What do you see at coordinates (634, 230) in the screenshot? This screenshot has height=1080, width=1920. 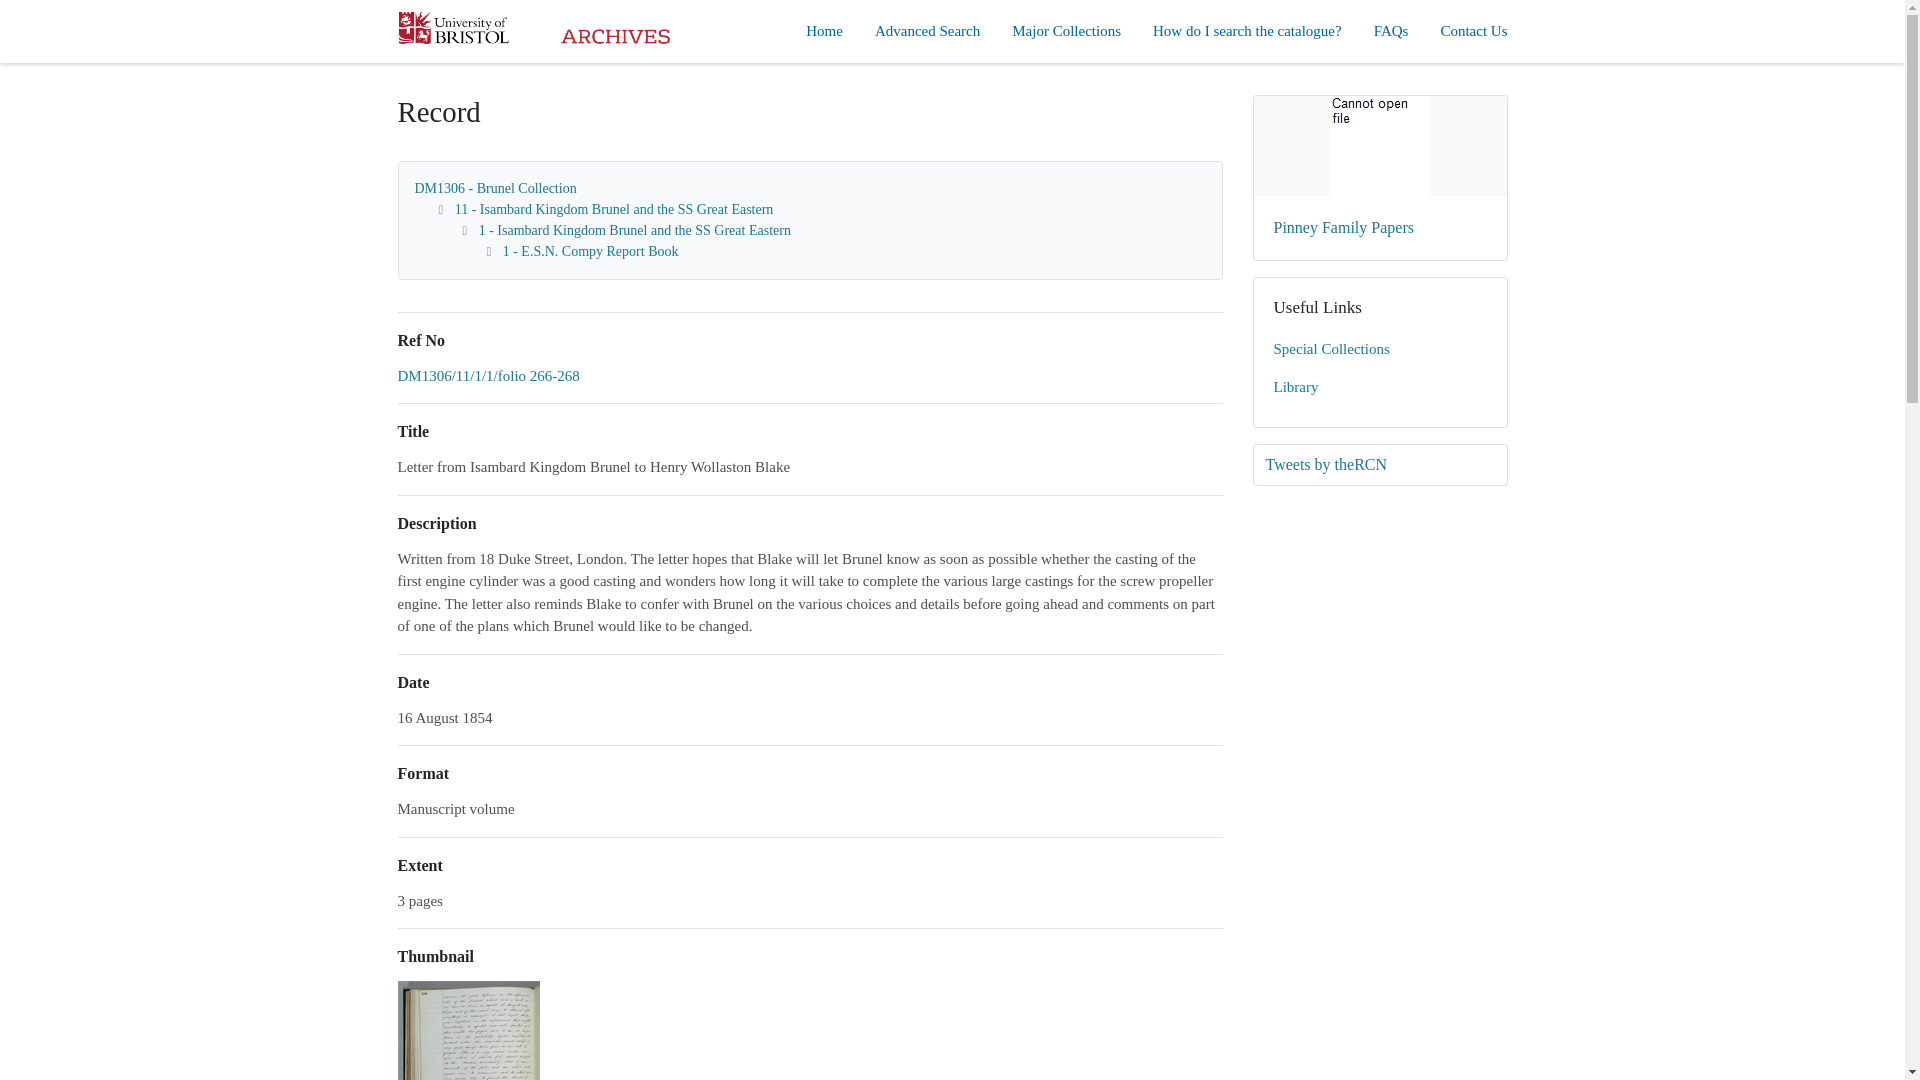 I see `1 - Isambard Kingdom Brunel and the SS Great Eastern` at bounding box center [634, 230].